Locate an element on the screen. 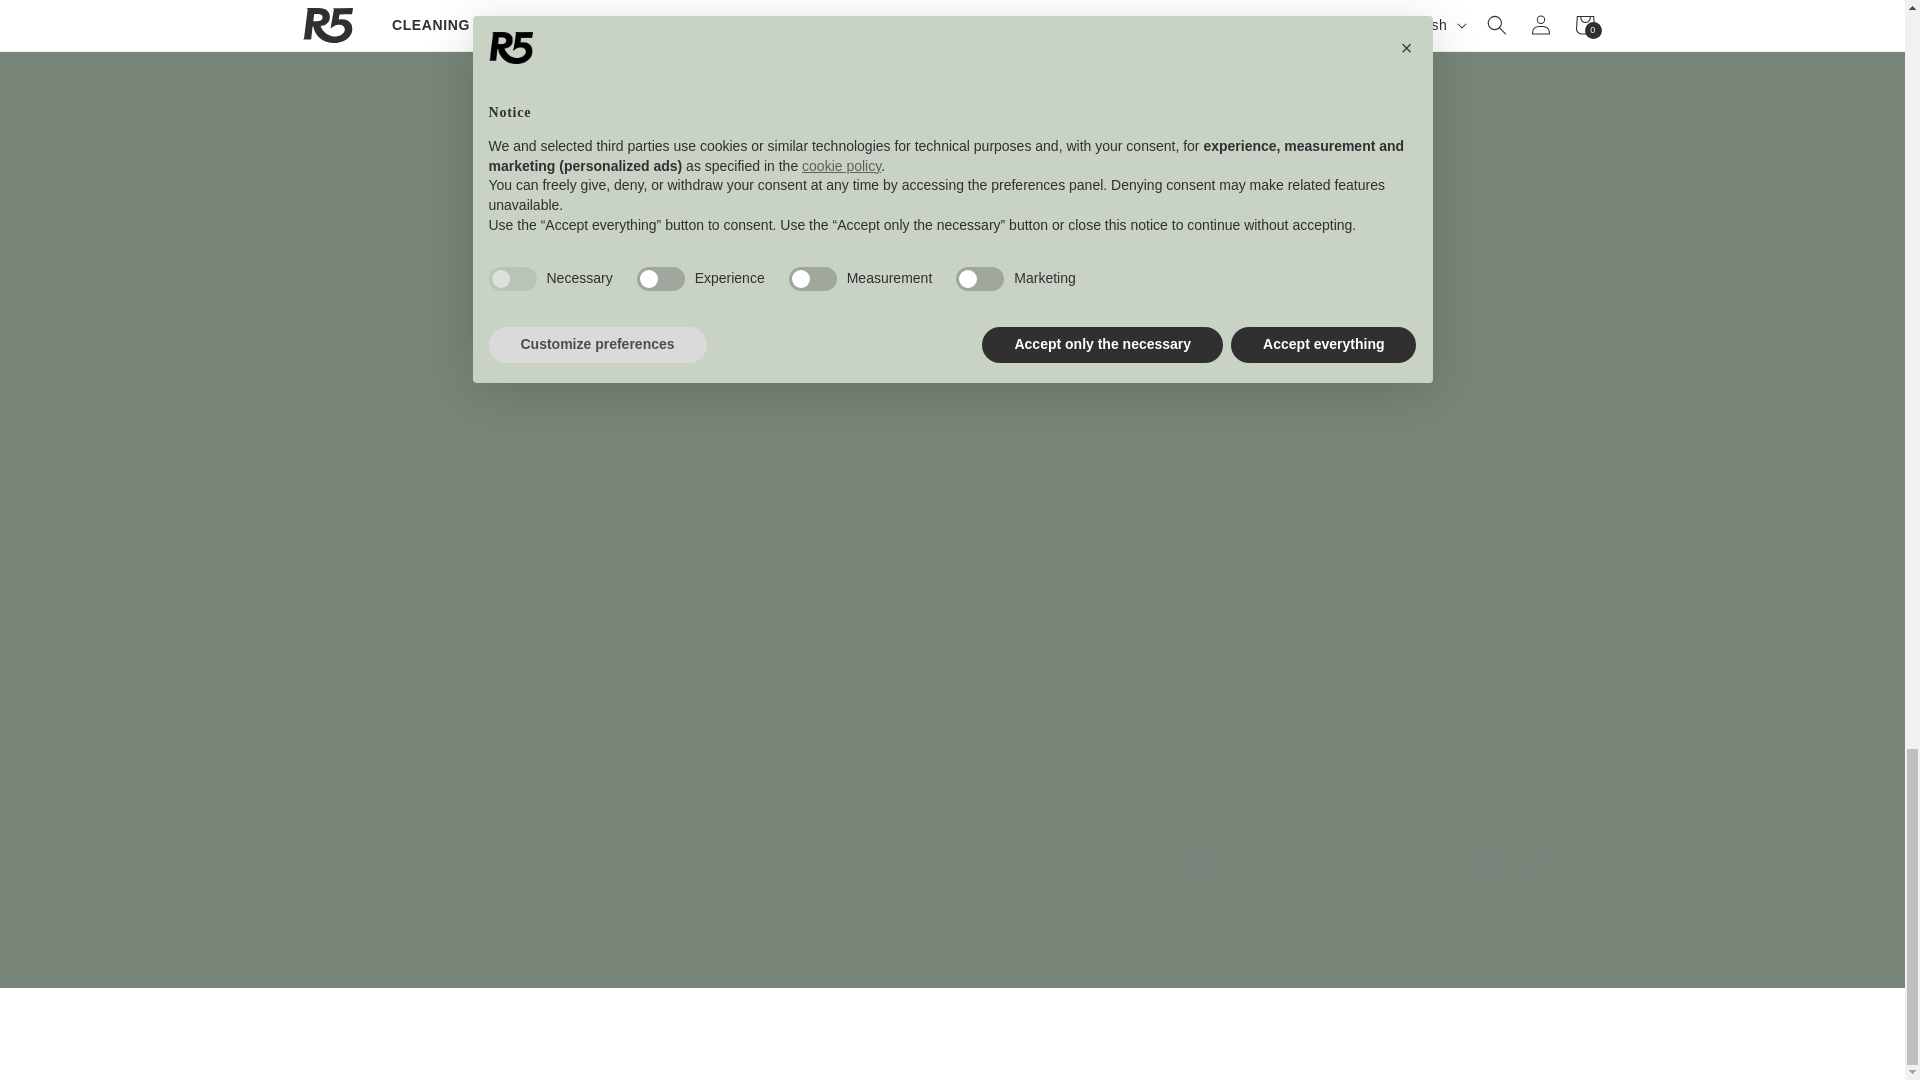  on is located at coordinates (312, 702).